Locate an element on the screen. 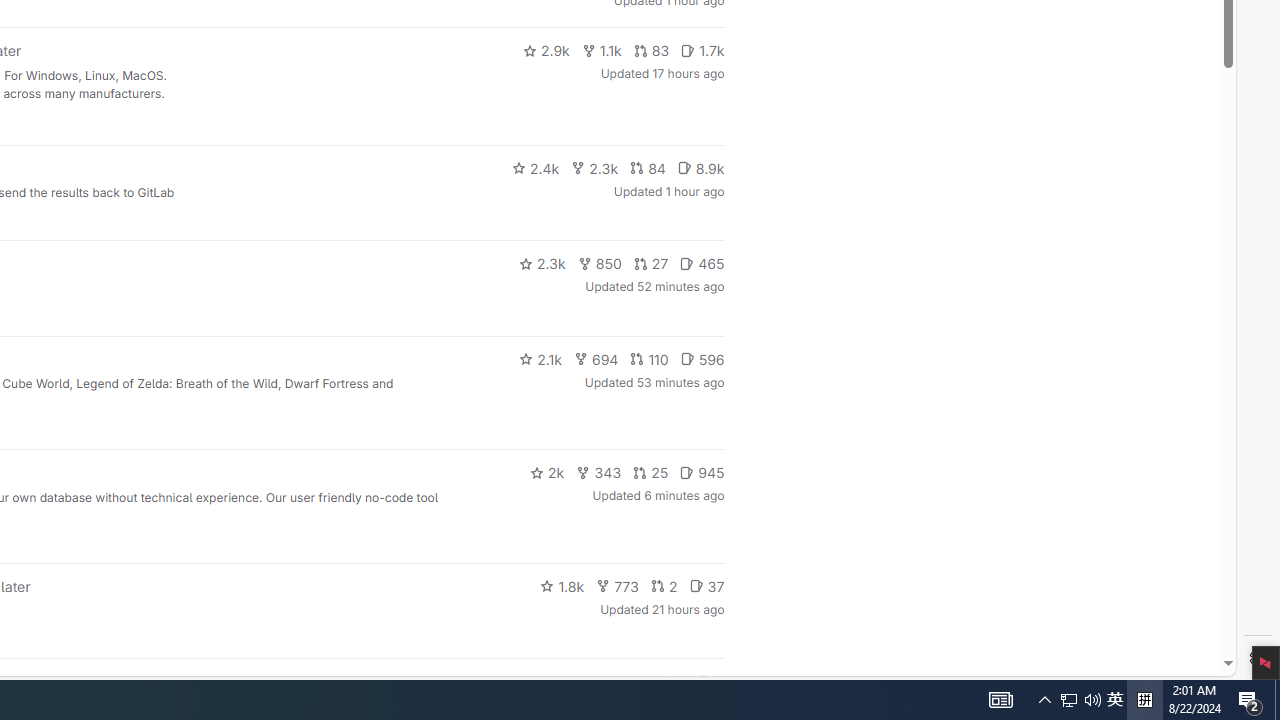  User Promoted Notification Area is located at coordinates (704, 681).